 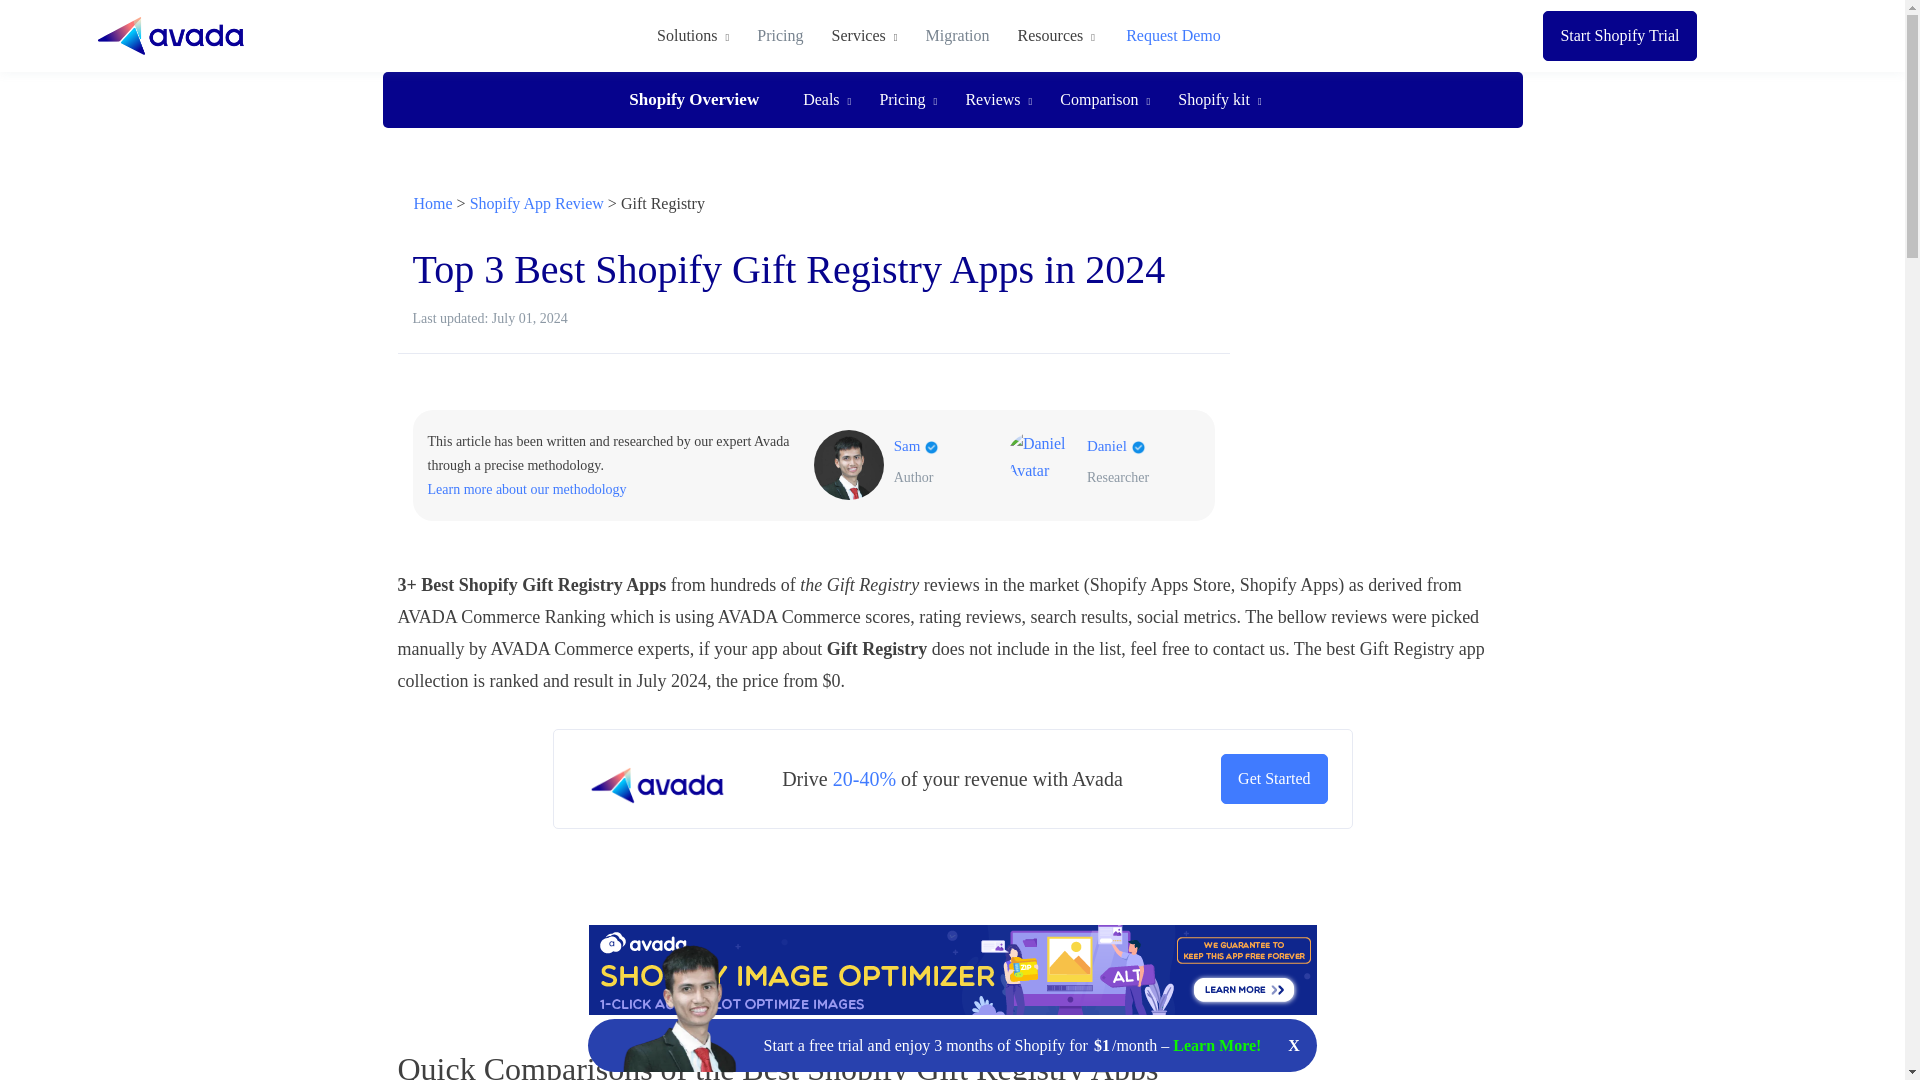 What do you see at coordinates (1174, 35) in the screenshot?
I see `Request Demo` at bounding box center [1174, 35].